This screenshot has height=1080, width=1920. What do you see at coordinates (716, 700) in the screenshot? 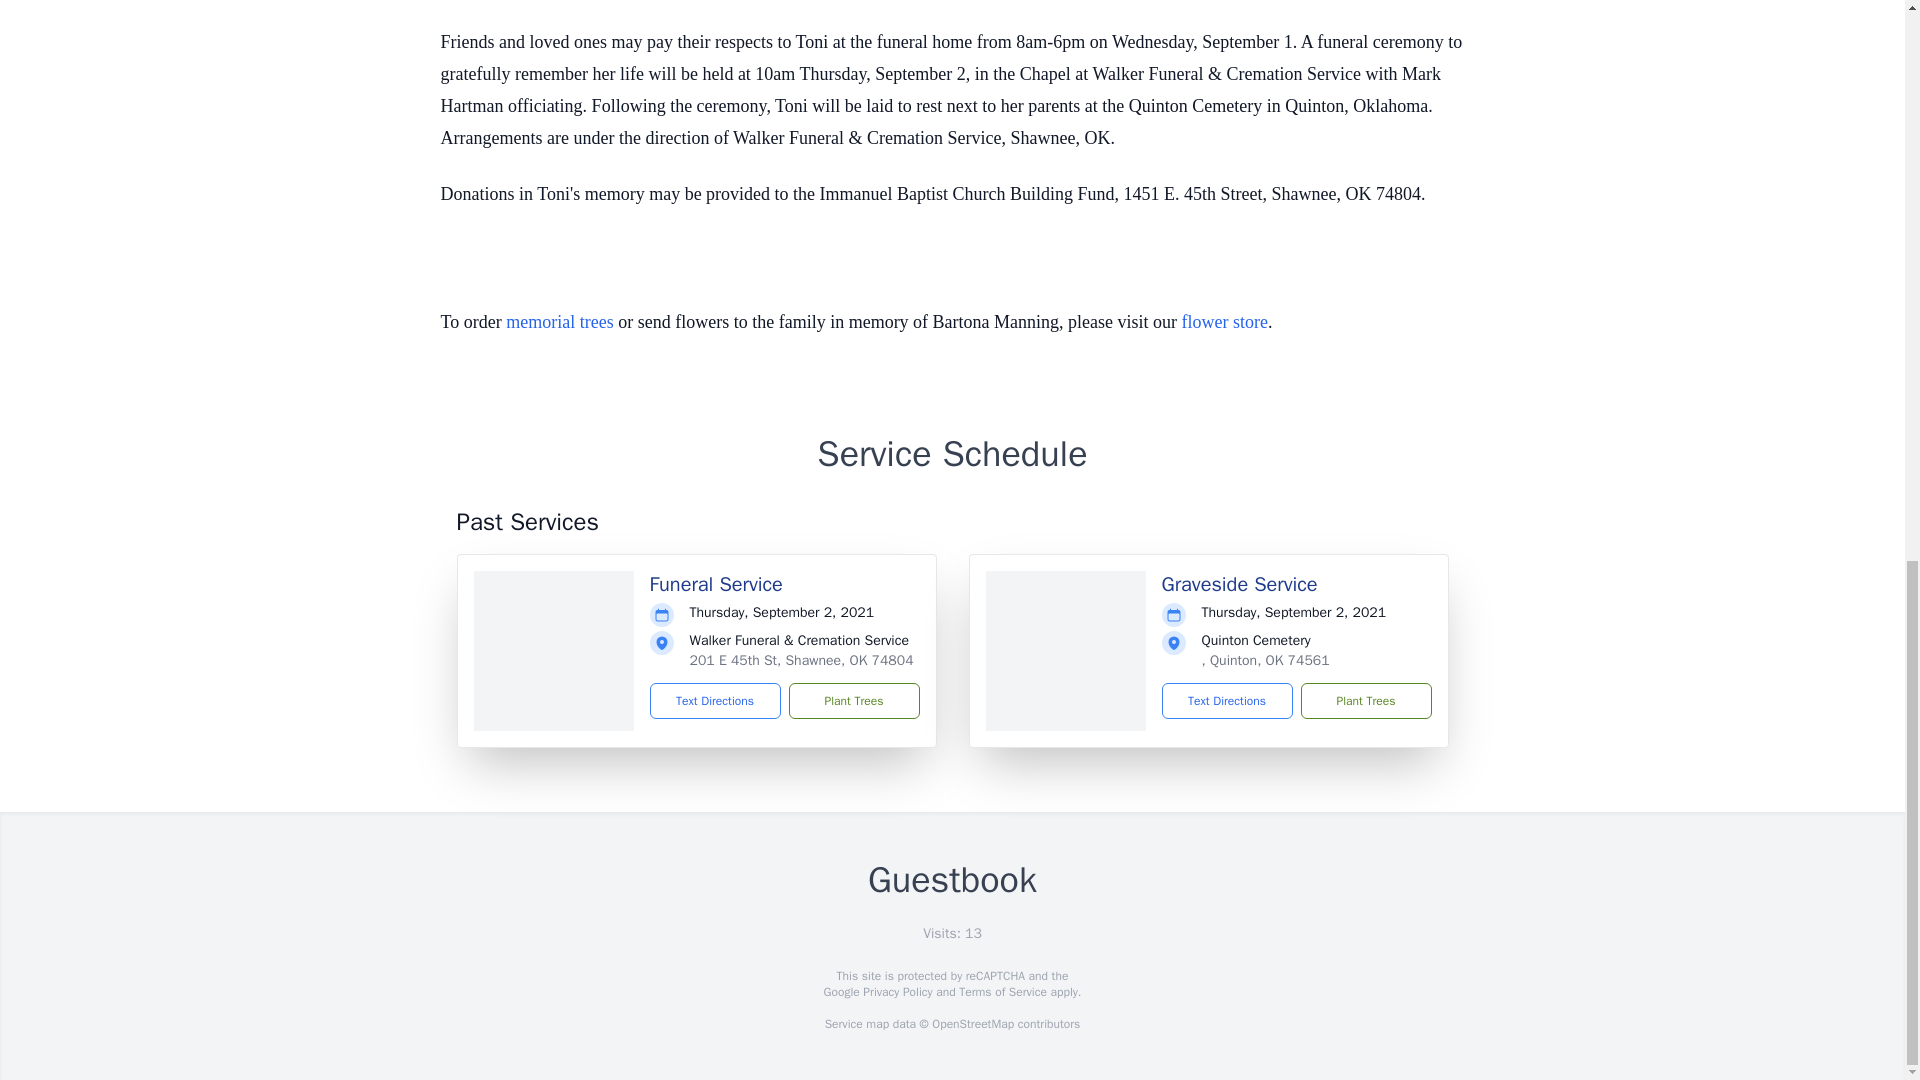
I see `Text Directions` at bounding box center [716, 700].